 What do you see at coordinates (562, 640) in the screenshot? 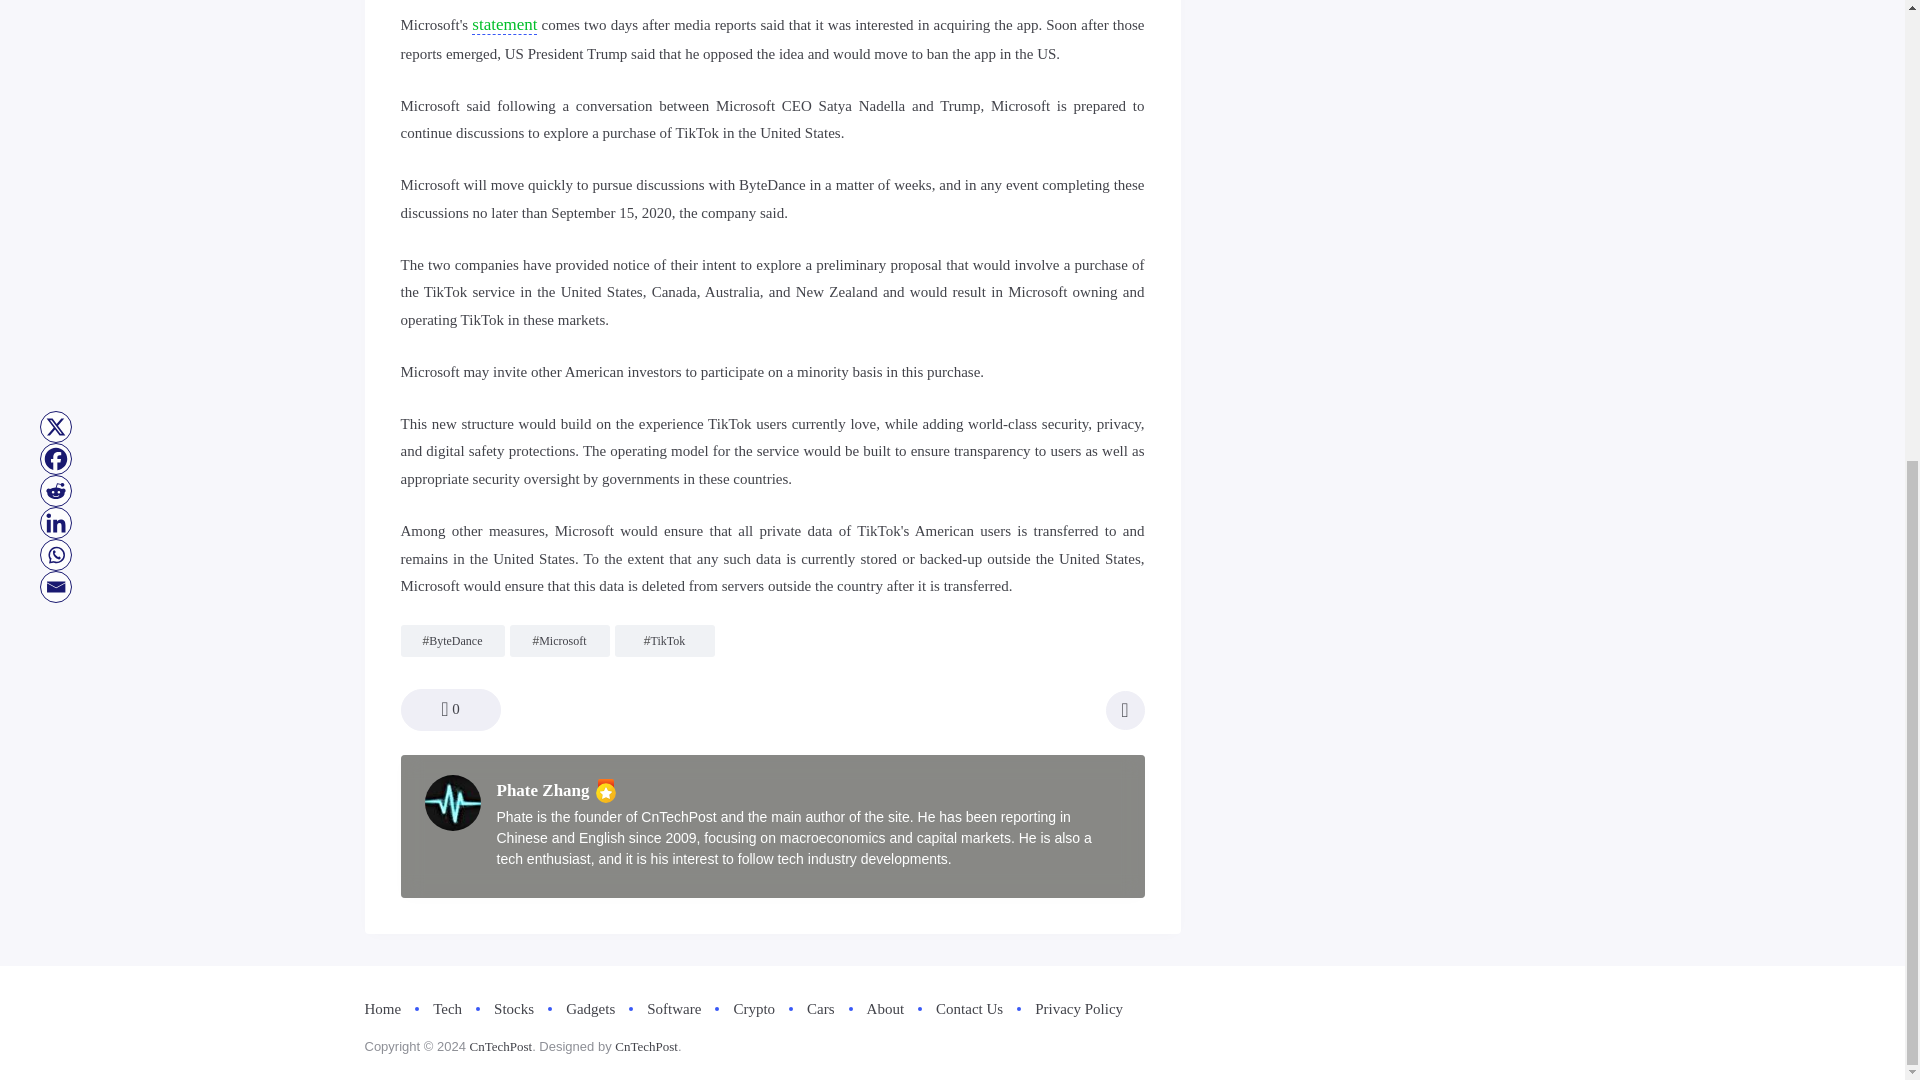
I see `Microsoft` at bounding box center [562, 640].